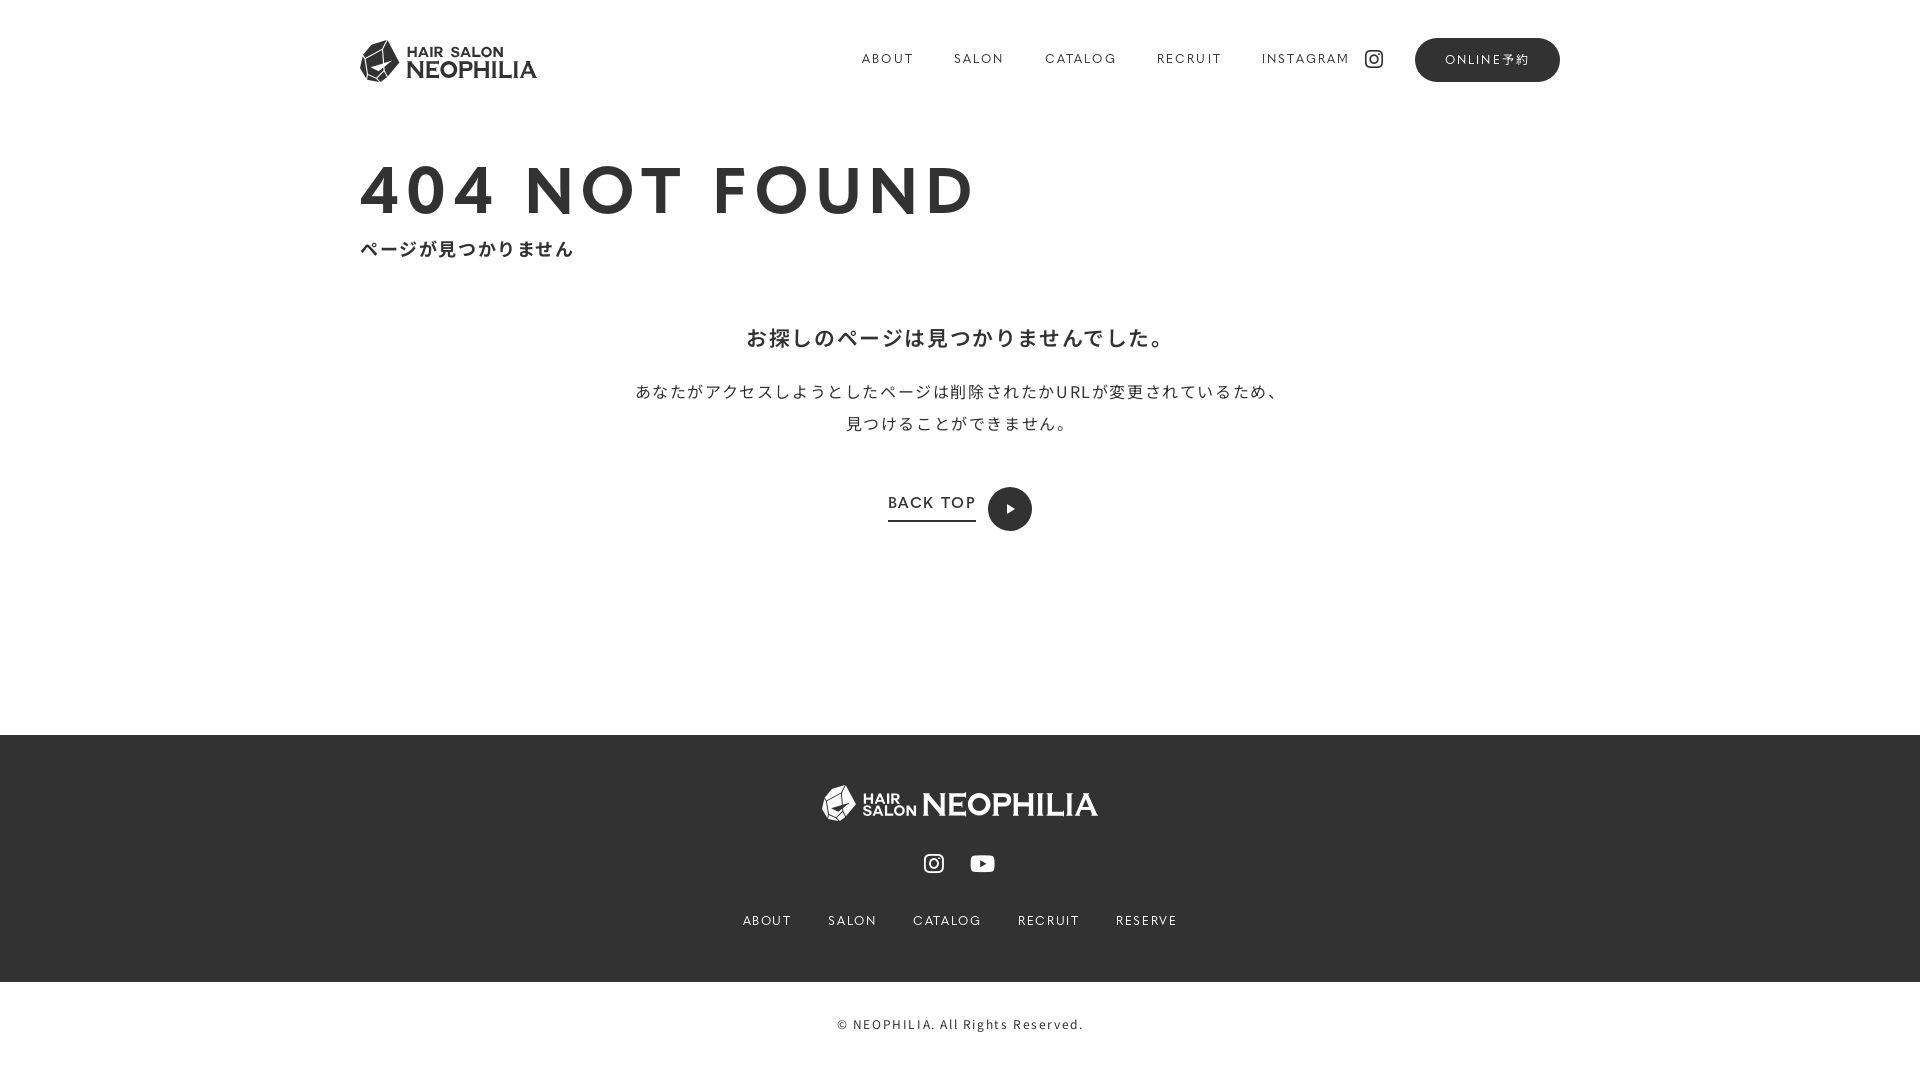 The image size is (1920, 1080). I want to click on BACK TOP, so click(960, 509).